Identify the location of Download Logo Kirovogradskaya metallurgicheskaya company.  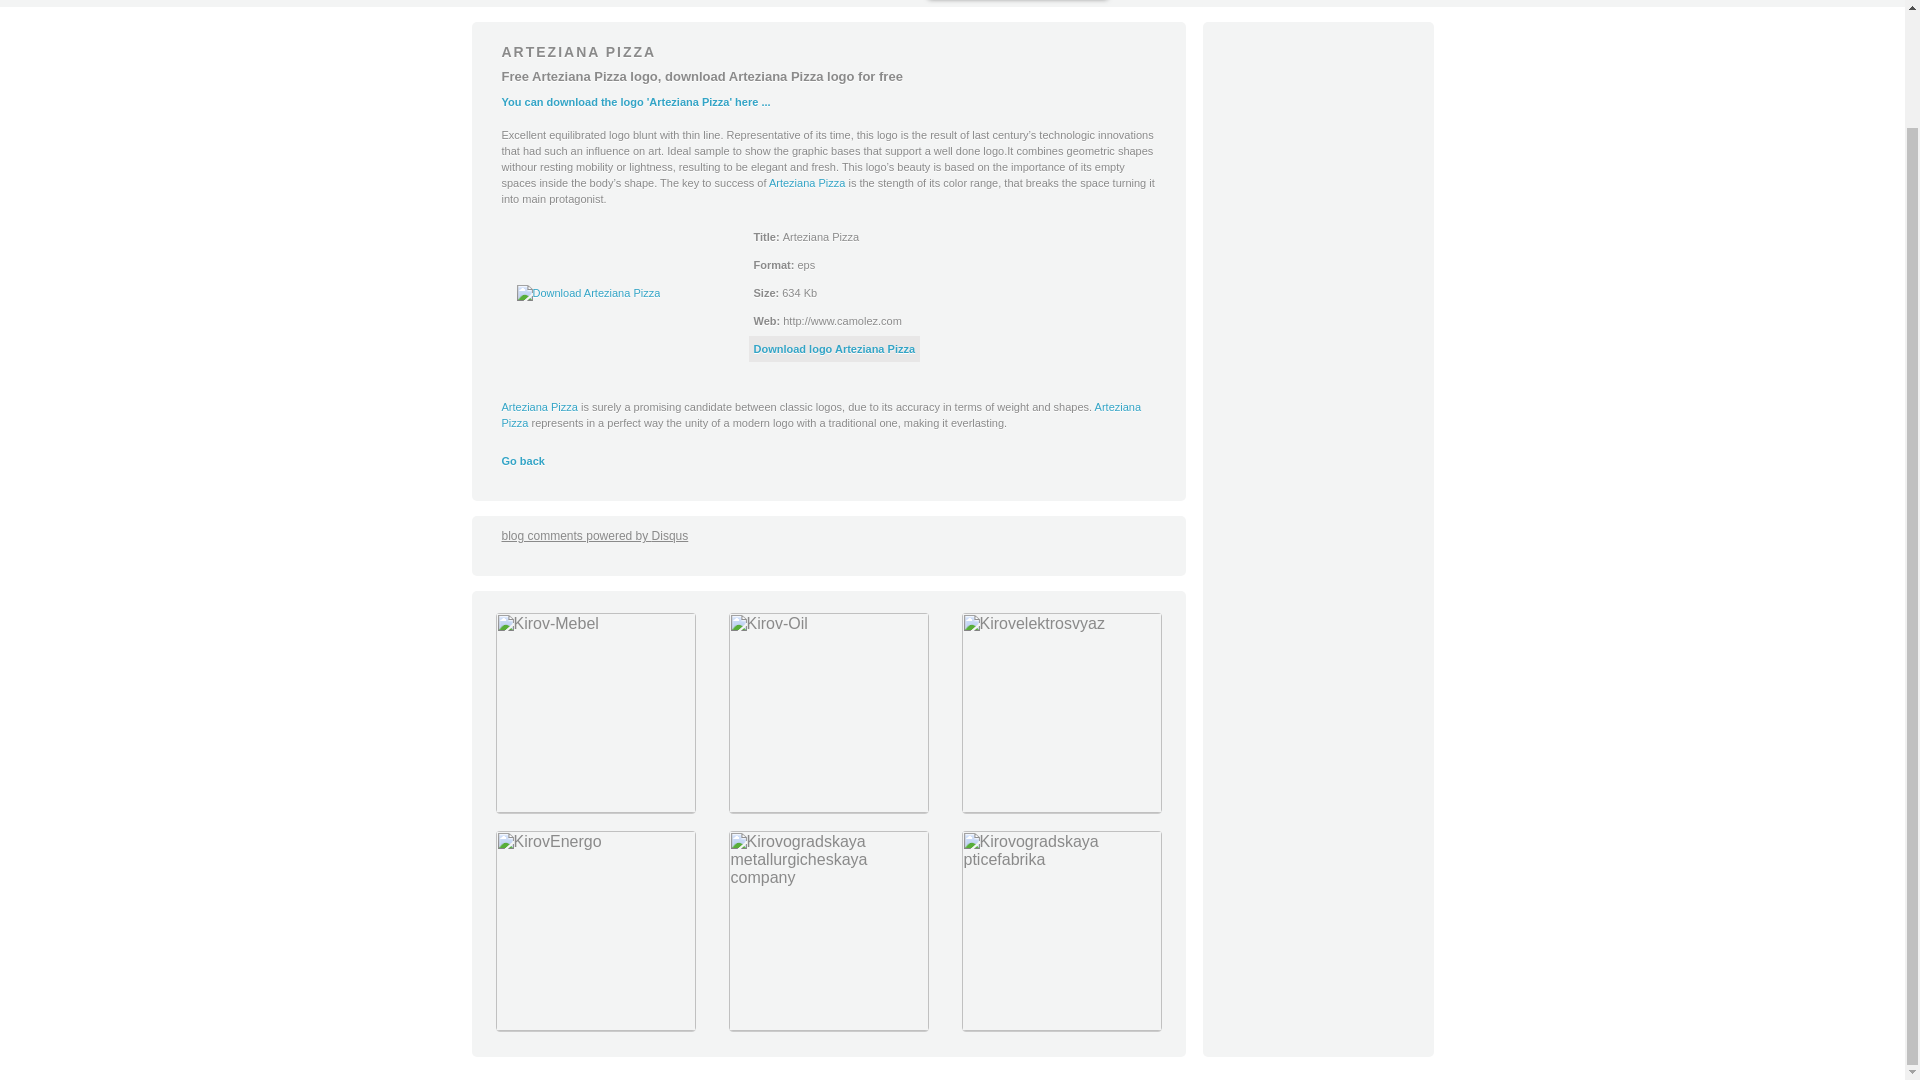
(828, 1026).